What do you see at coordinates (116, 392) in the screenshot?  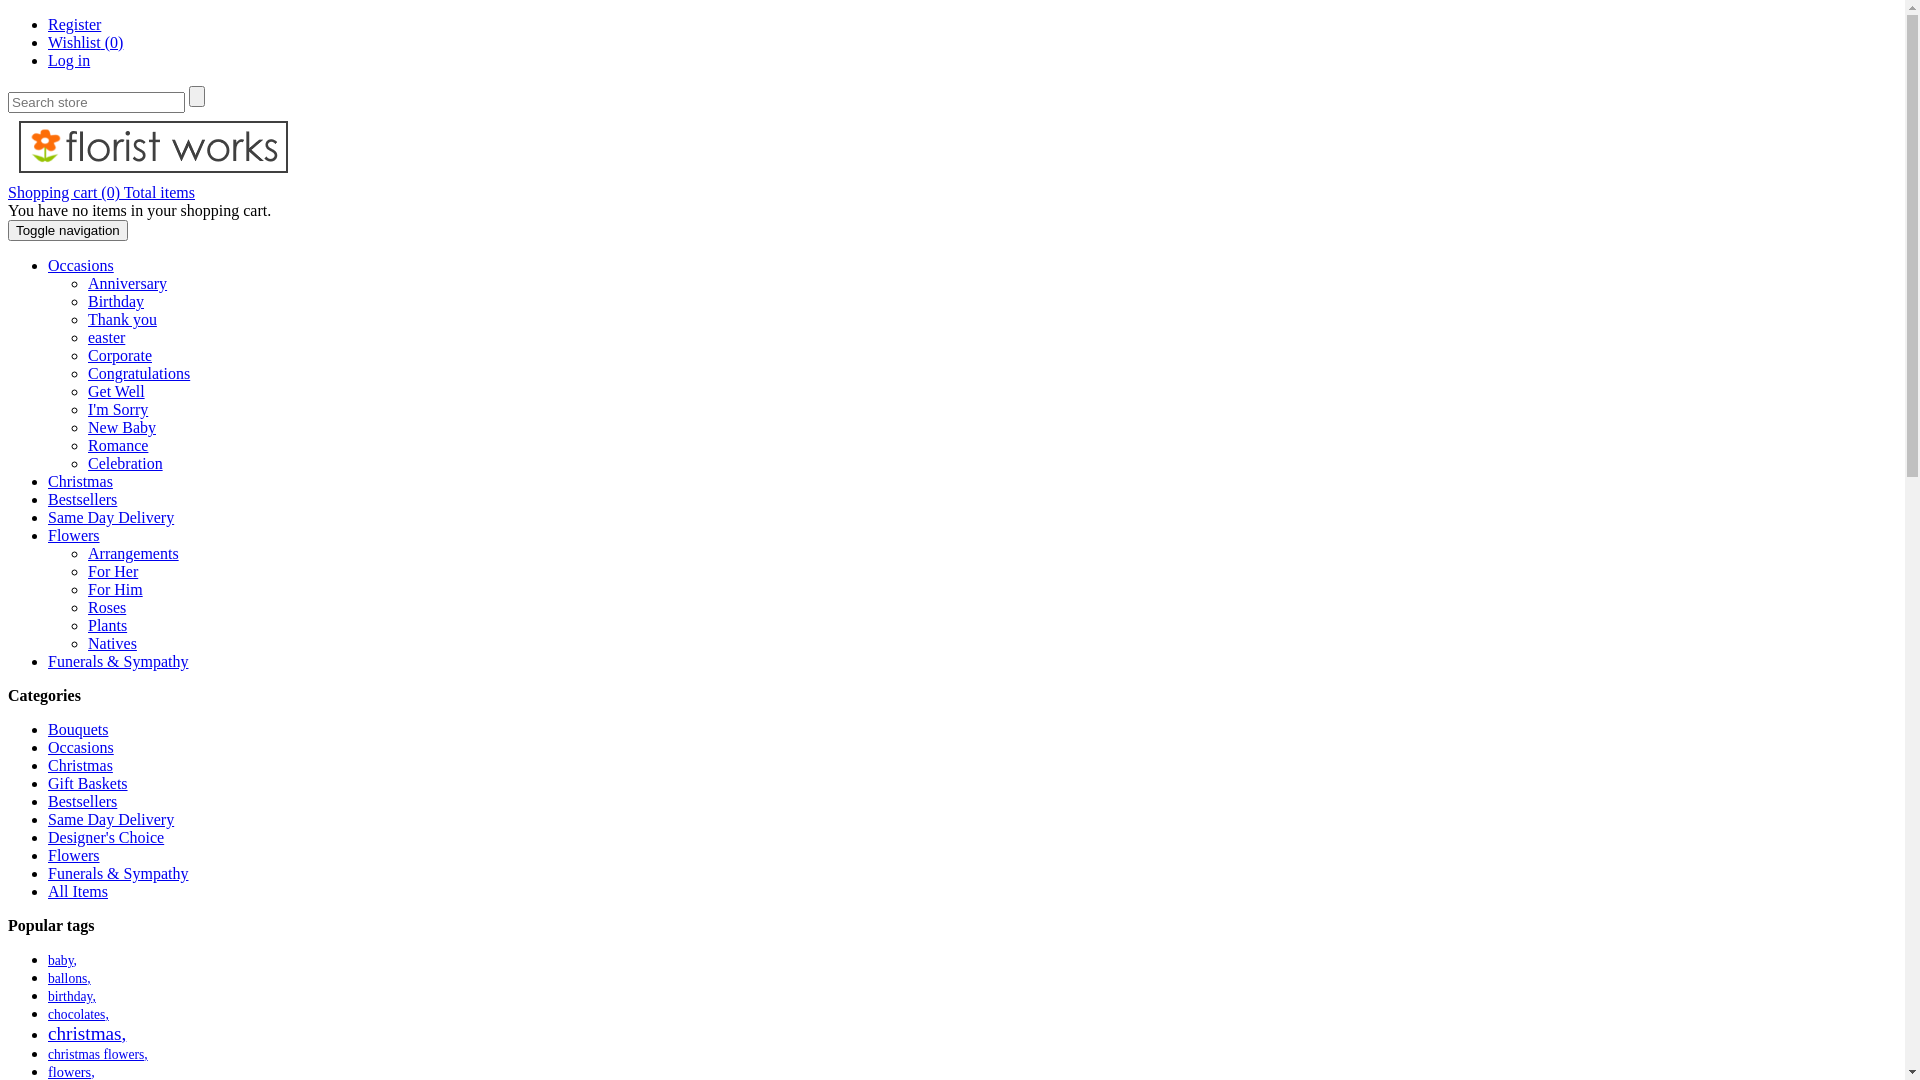 I see `Get Well` at bounding box center [116, 392].